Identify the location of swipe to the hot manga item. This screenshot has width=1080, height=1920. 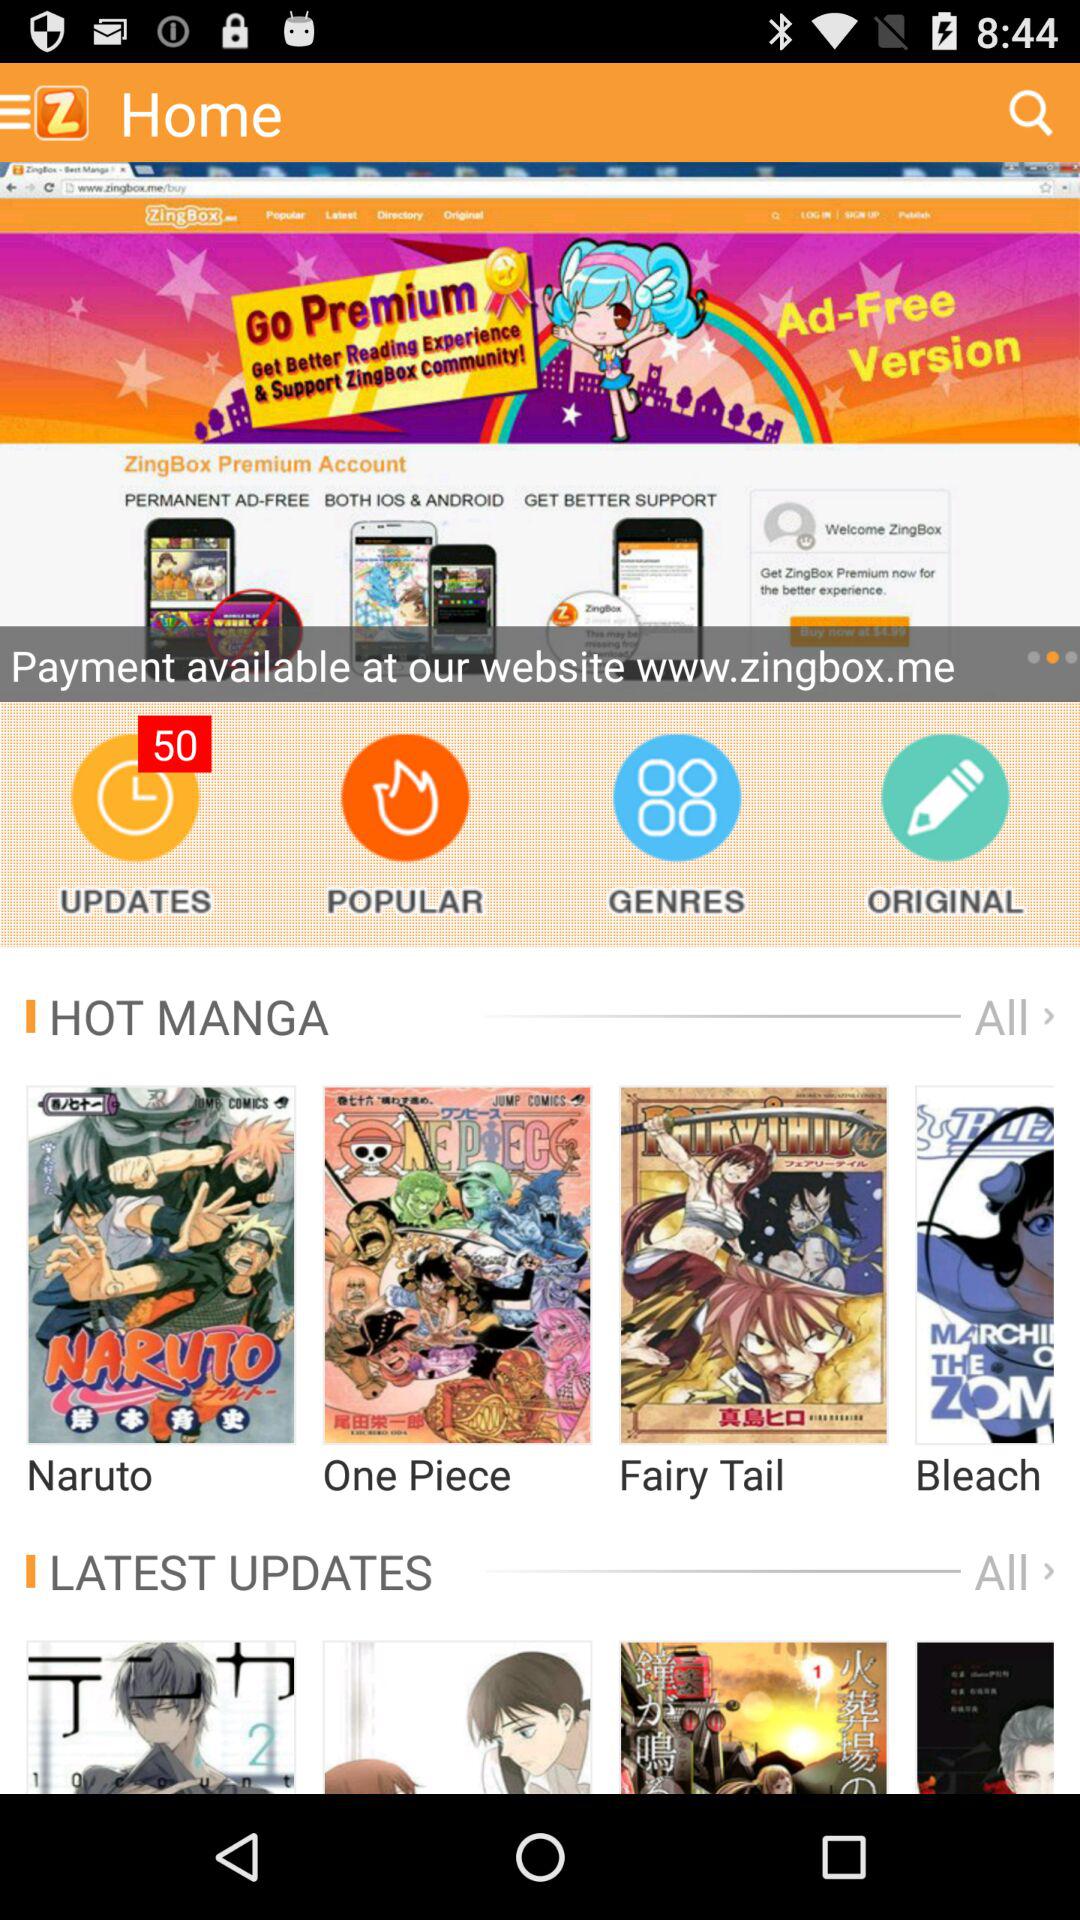
(178, 1016).